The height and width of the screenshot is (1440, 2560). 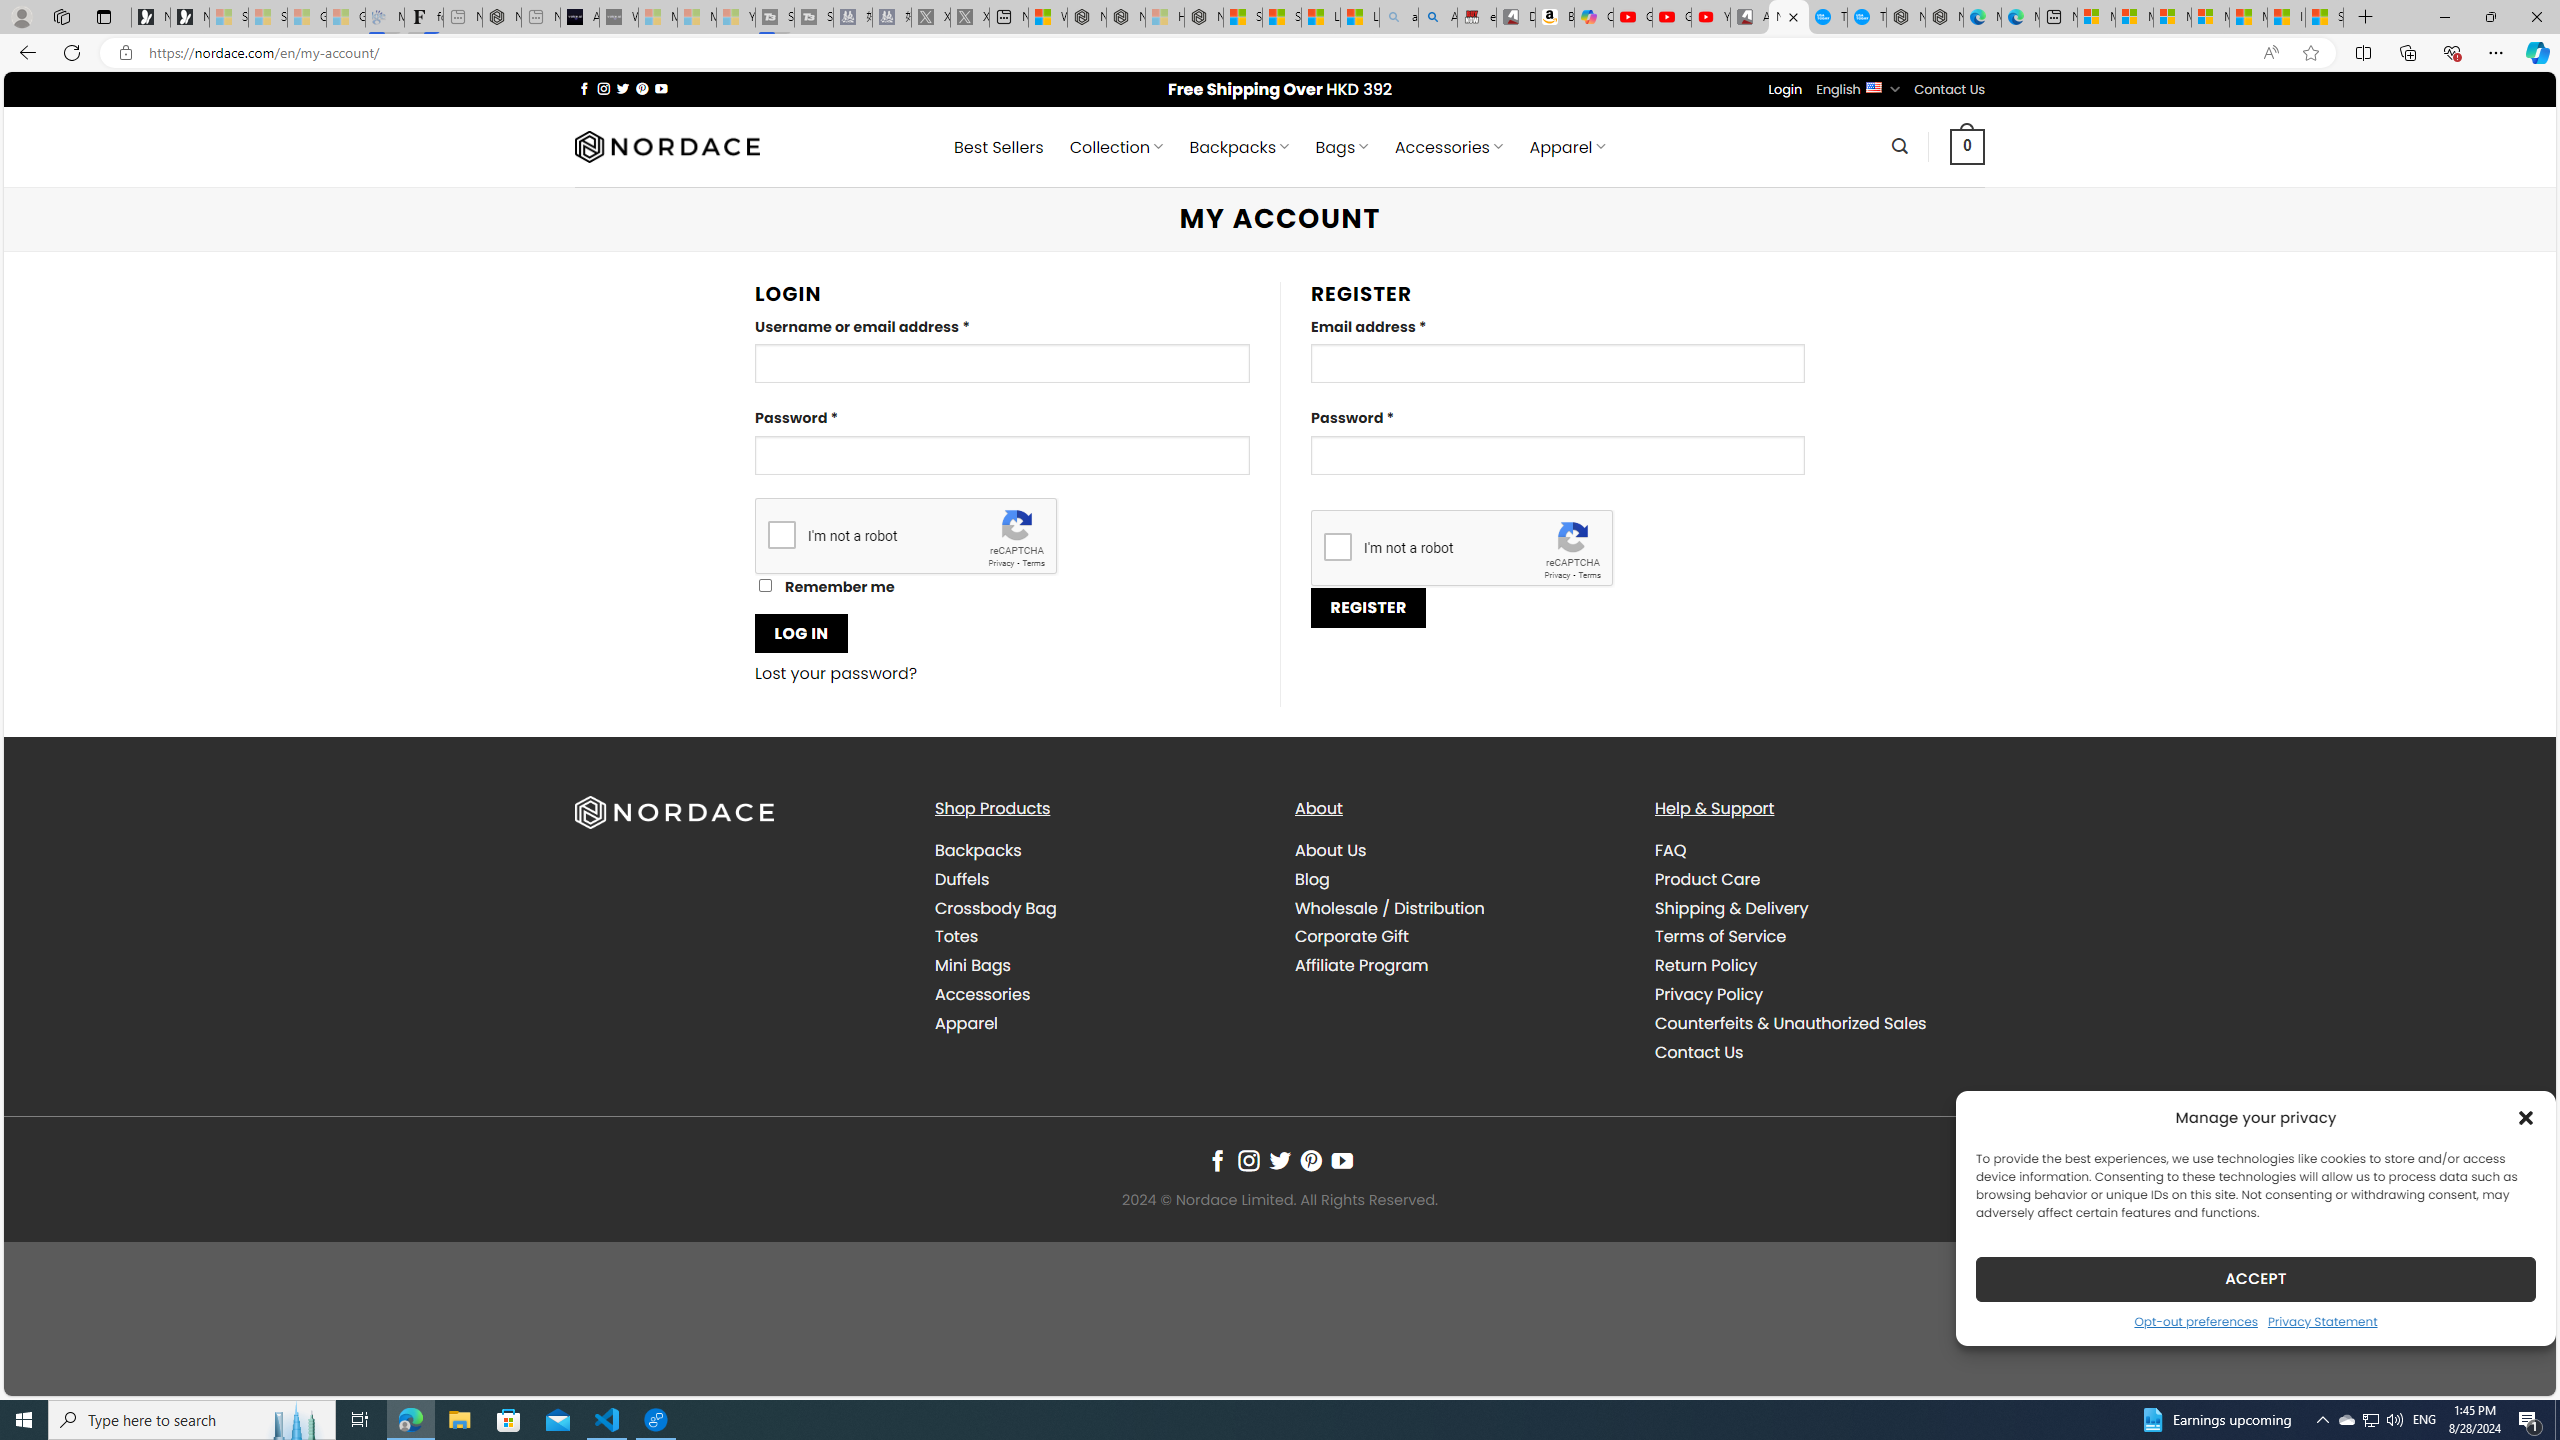 What do you see at coordinates (1589, 575) in the screenshot?
I see `Terms` at bounding box center [1589, 575].